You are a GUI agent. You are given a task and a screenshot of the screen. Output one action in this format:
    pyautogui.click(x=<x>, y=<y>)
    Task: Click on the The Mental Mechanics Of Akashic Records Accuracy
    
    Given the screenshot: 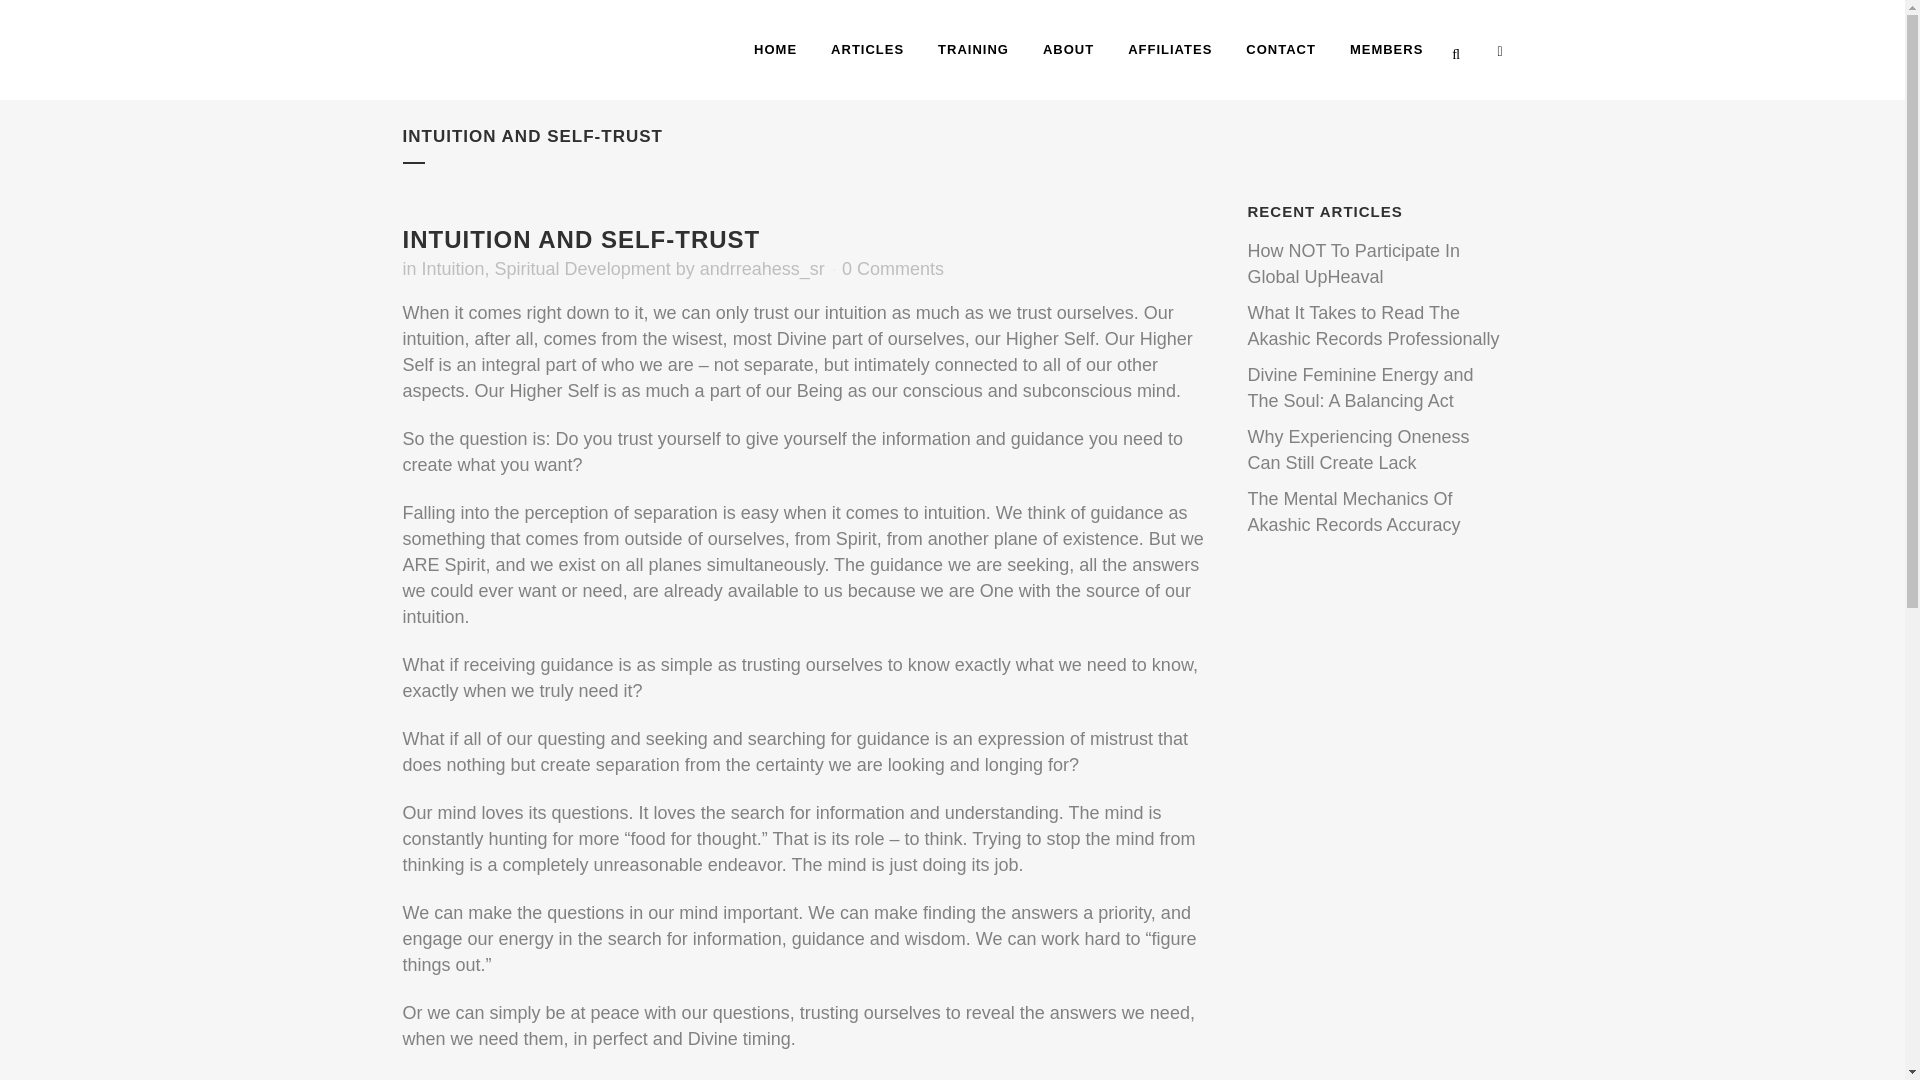 What is the action you would take?
    pyautogui.click(x=1354, y=512)
    